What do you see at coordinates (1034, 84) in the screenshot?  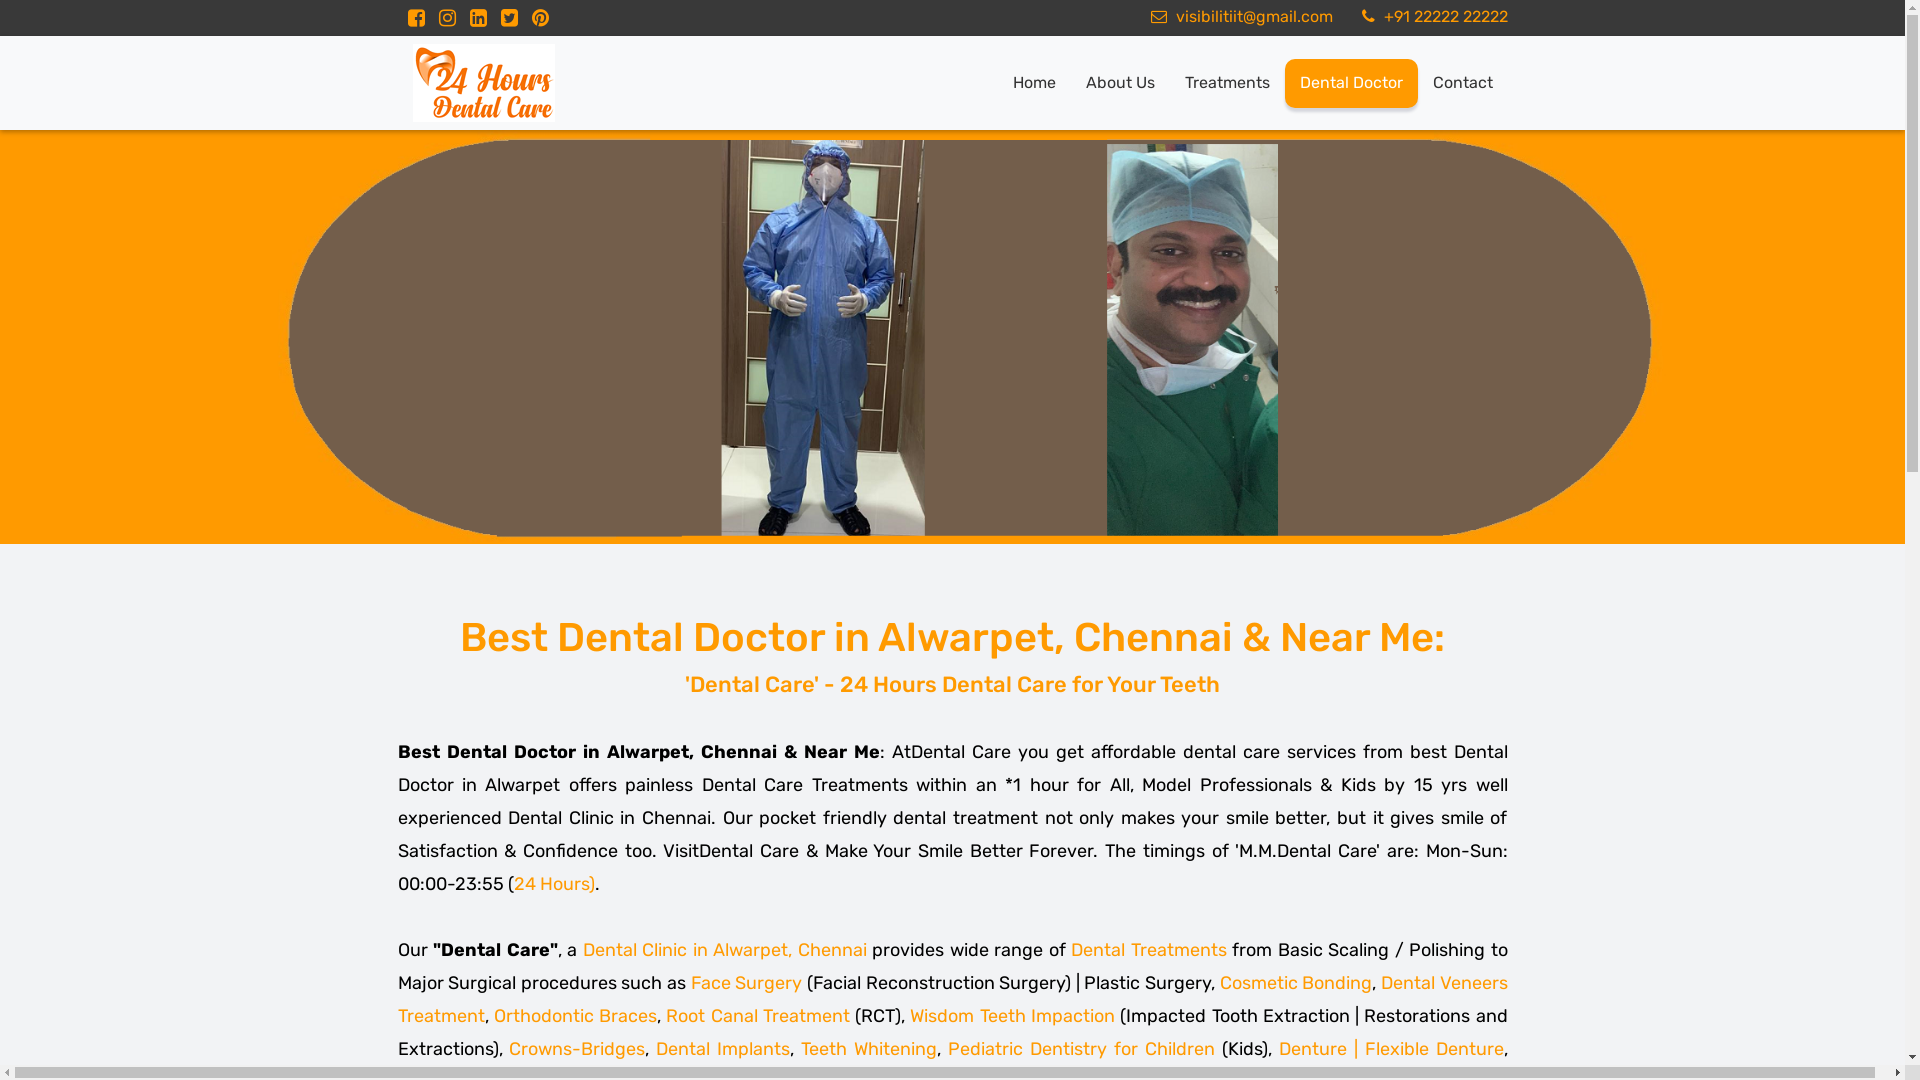 I see `Home` at bounding box center [1034, 84].